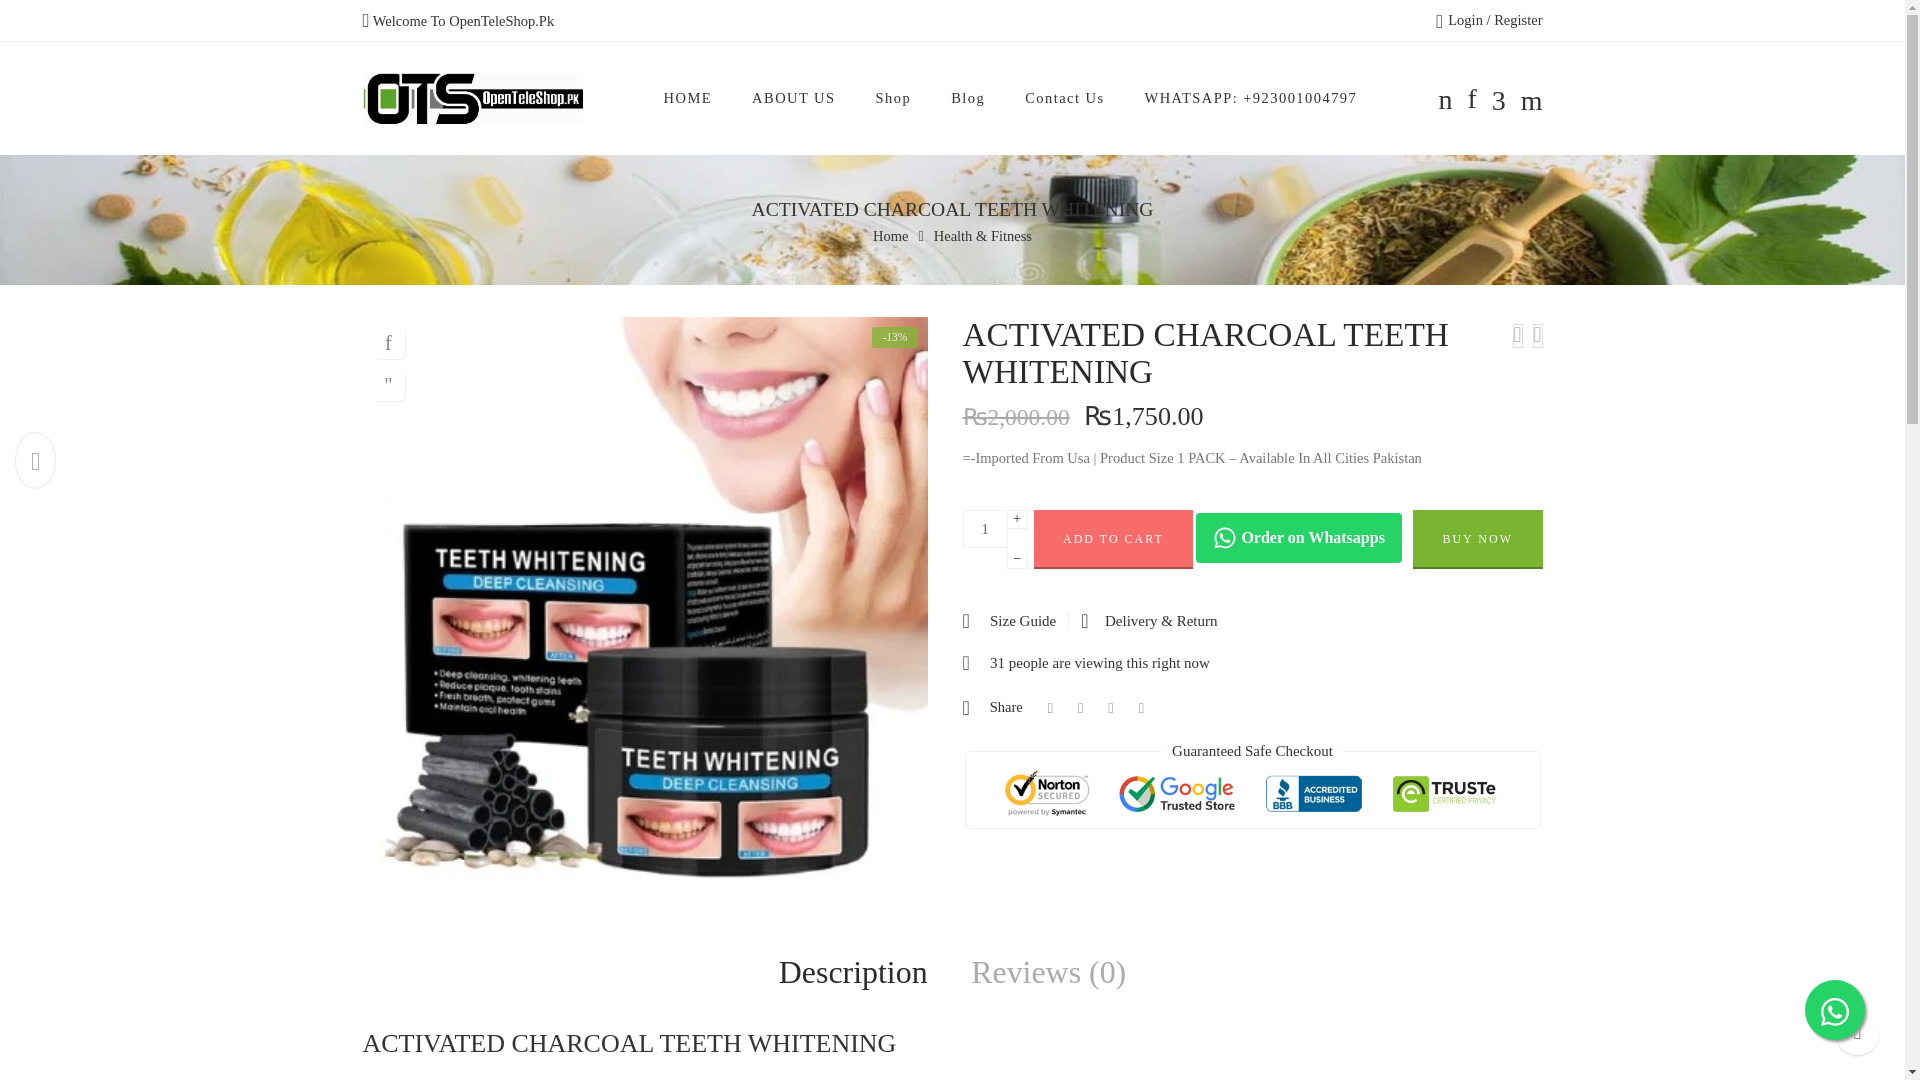 The width and height of the screenshot is (1920, 1080). I want to click on ADD TO CART, so click(1114, 539).